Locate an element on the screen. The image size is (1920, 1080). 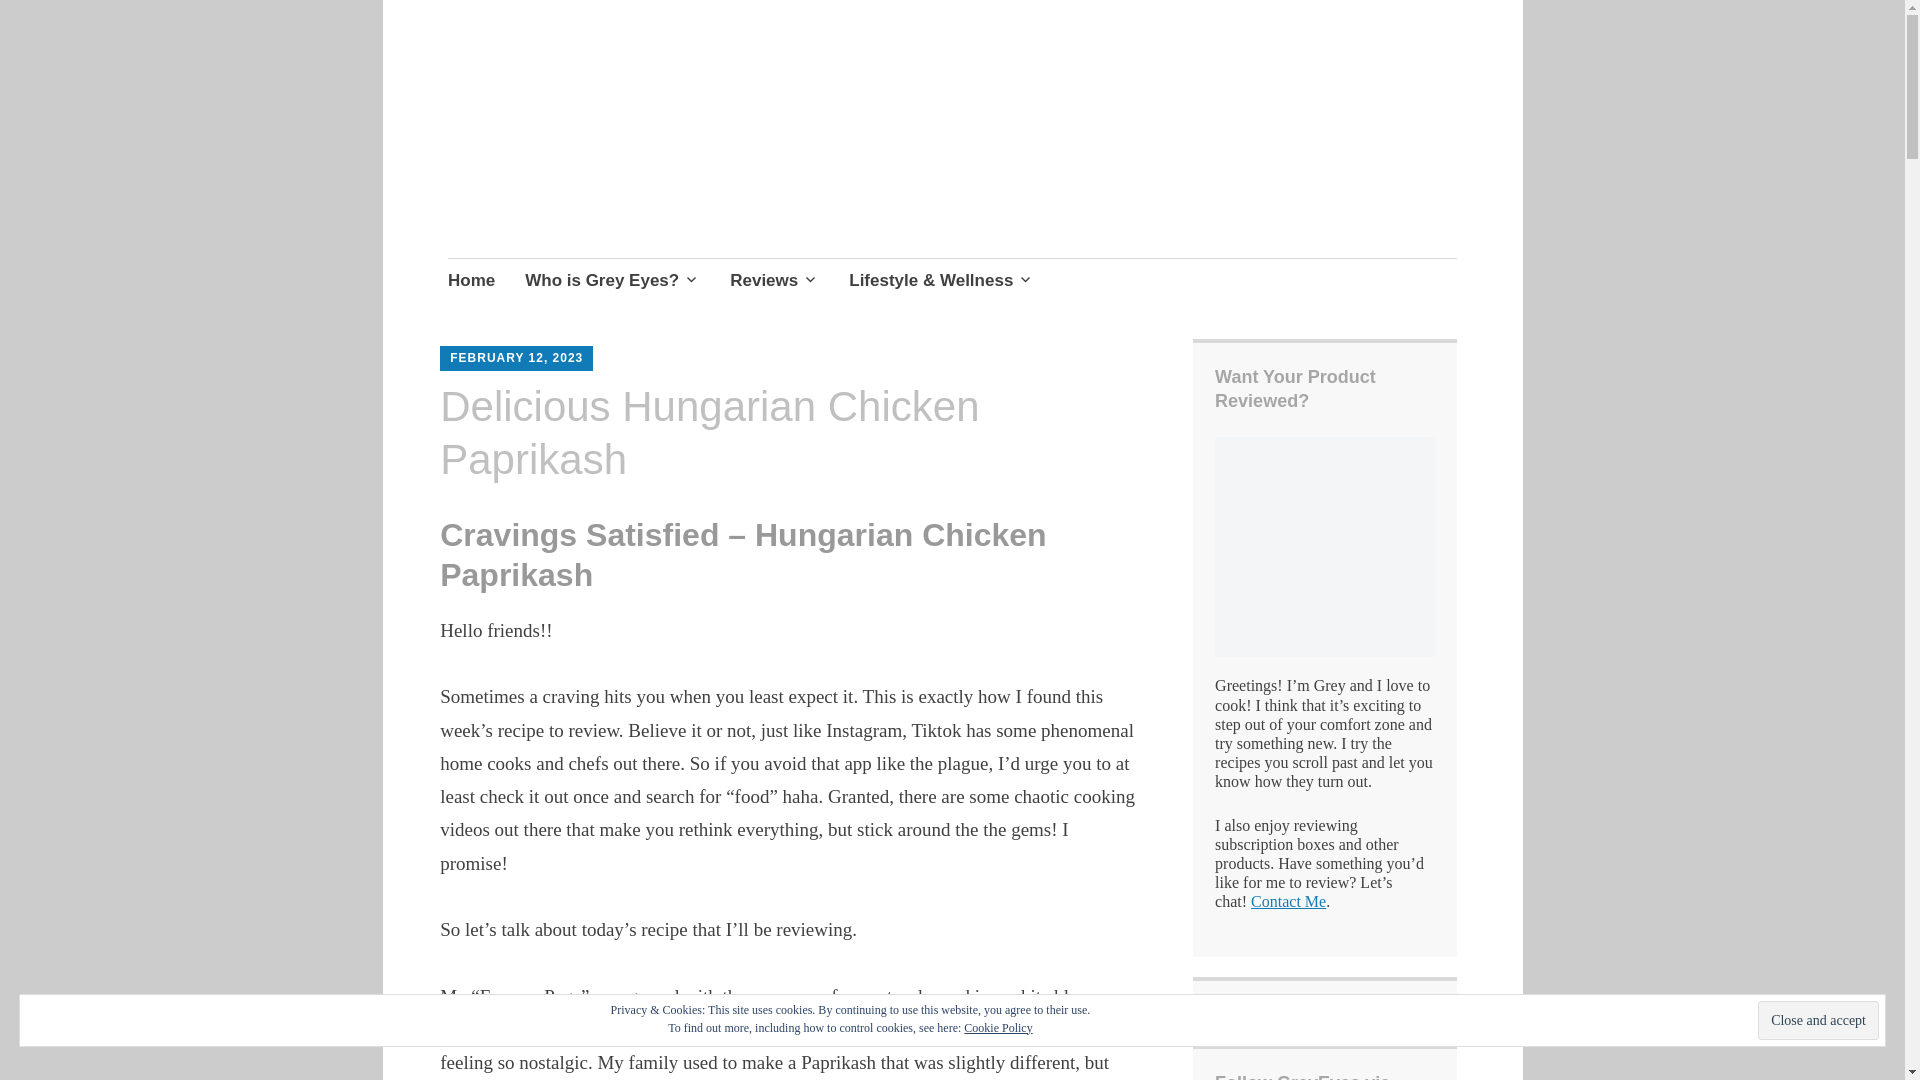
Who is Grey Eyes? is located at coordinates (612, 282).